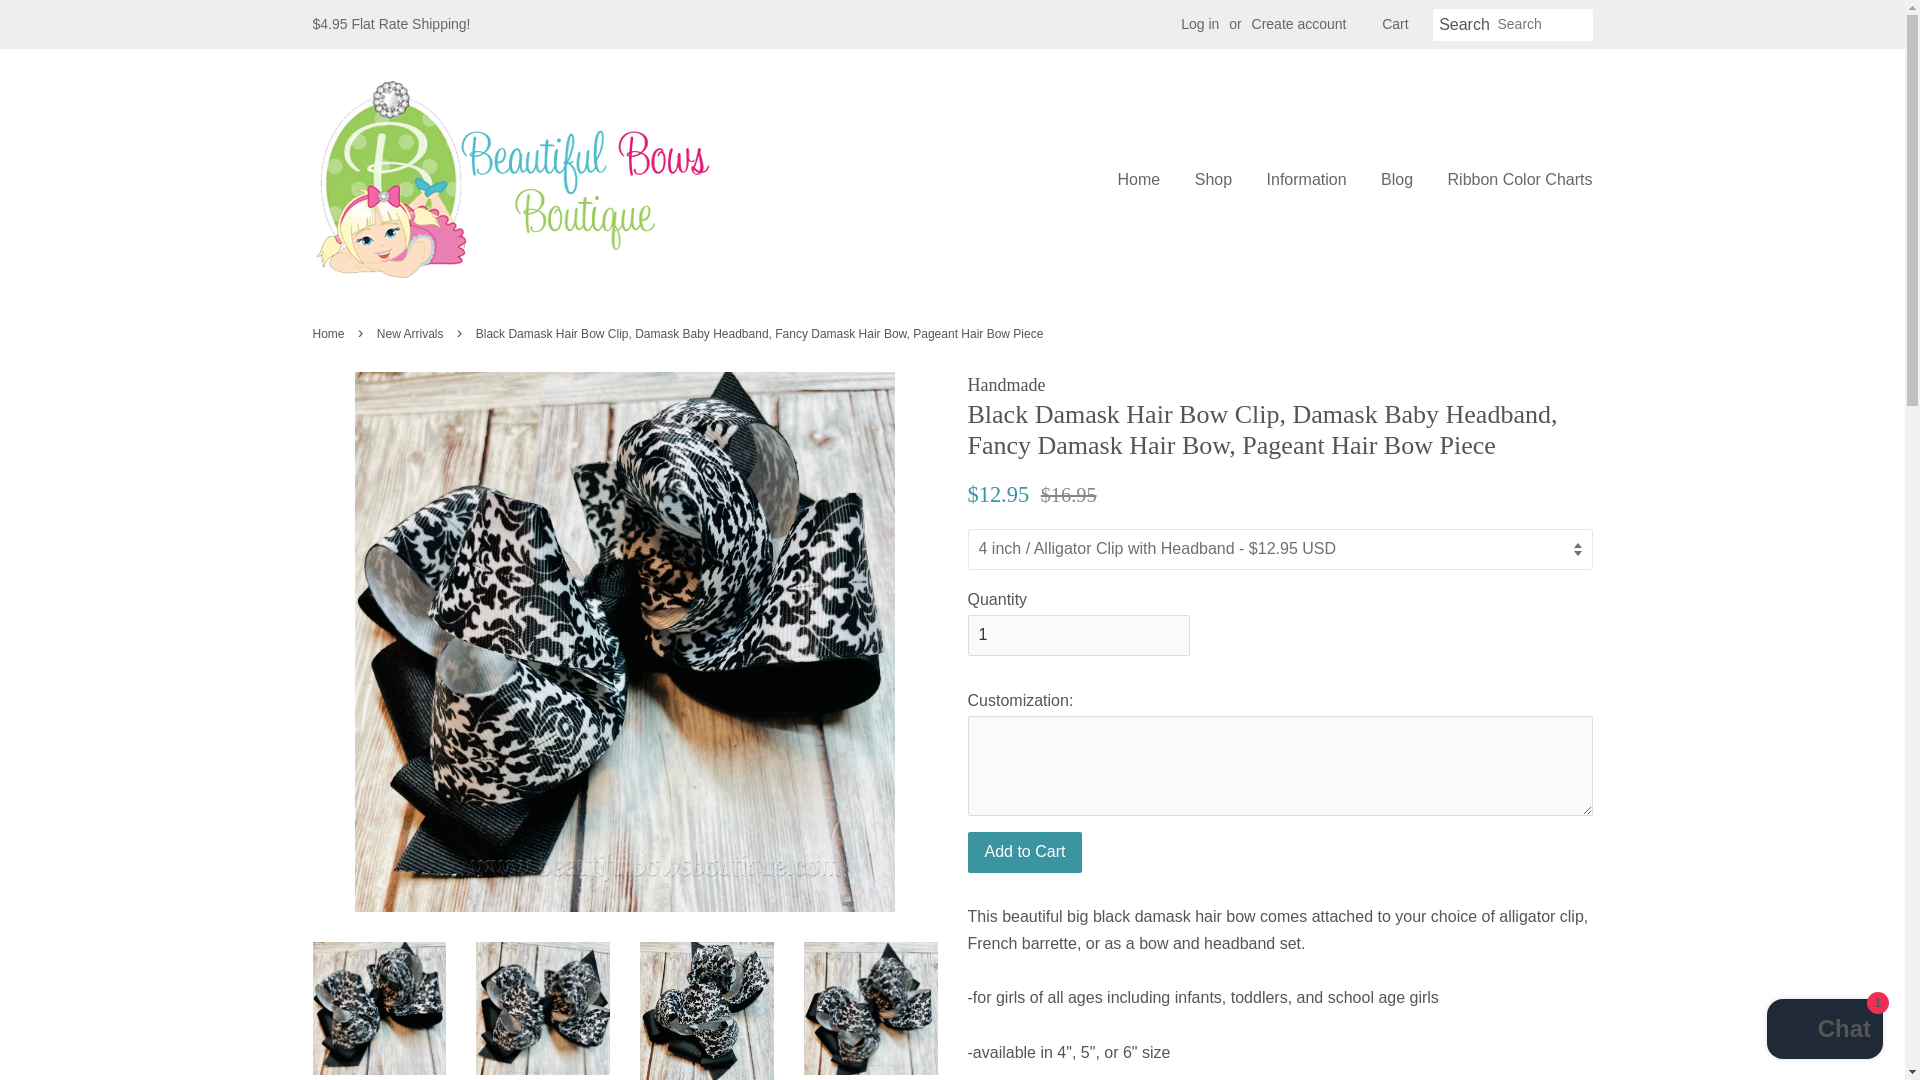 The width and height of the screenshot is (1920, 1080). I want to click on Search, so click(1464, 25).